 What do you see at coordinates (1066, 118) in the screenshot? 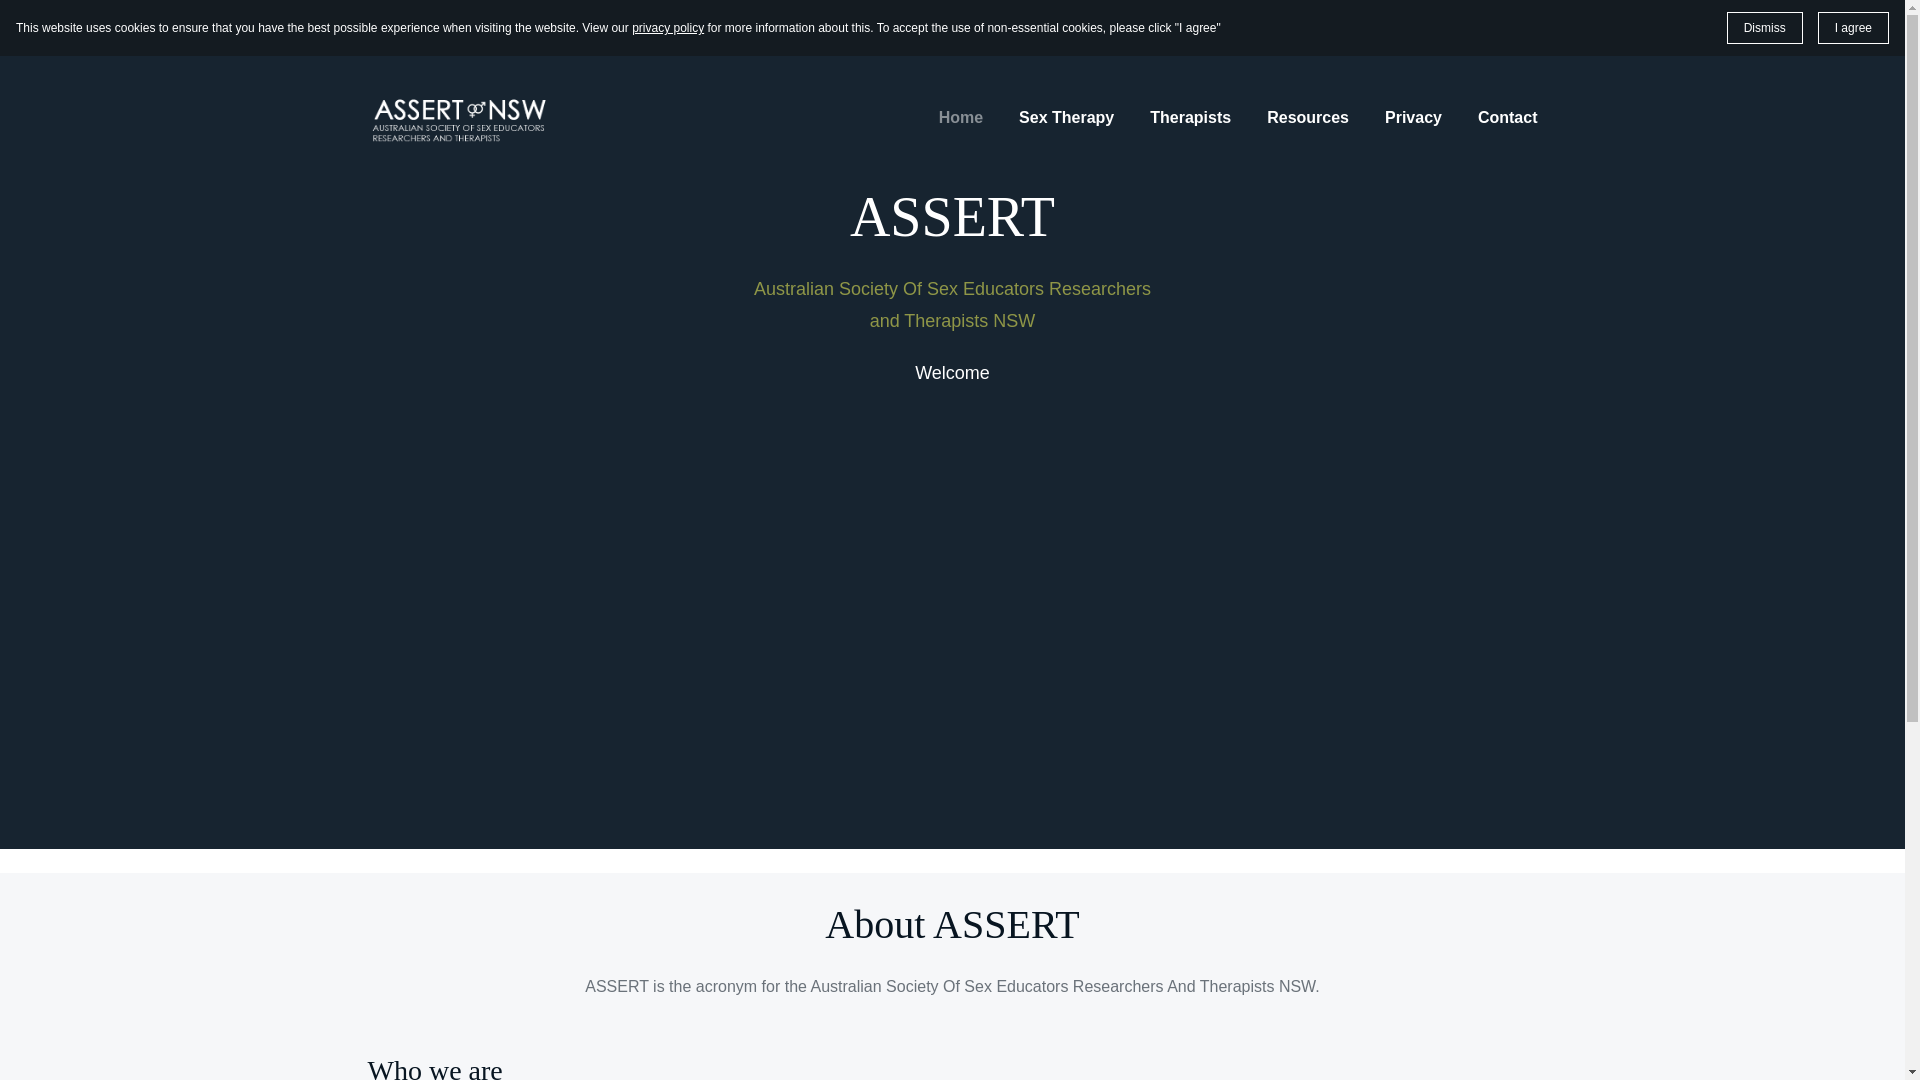
I see `Sex Therapy` at bounding box center [1066, 118].